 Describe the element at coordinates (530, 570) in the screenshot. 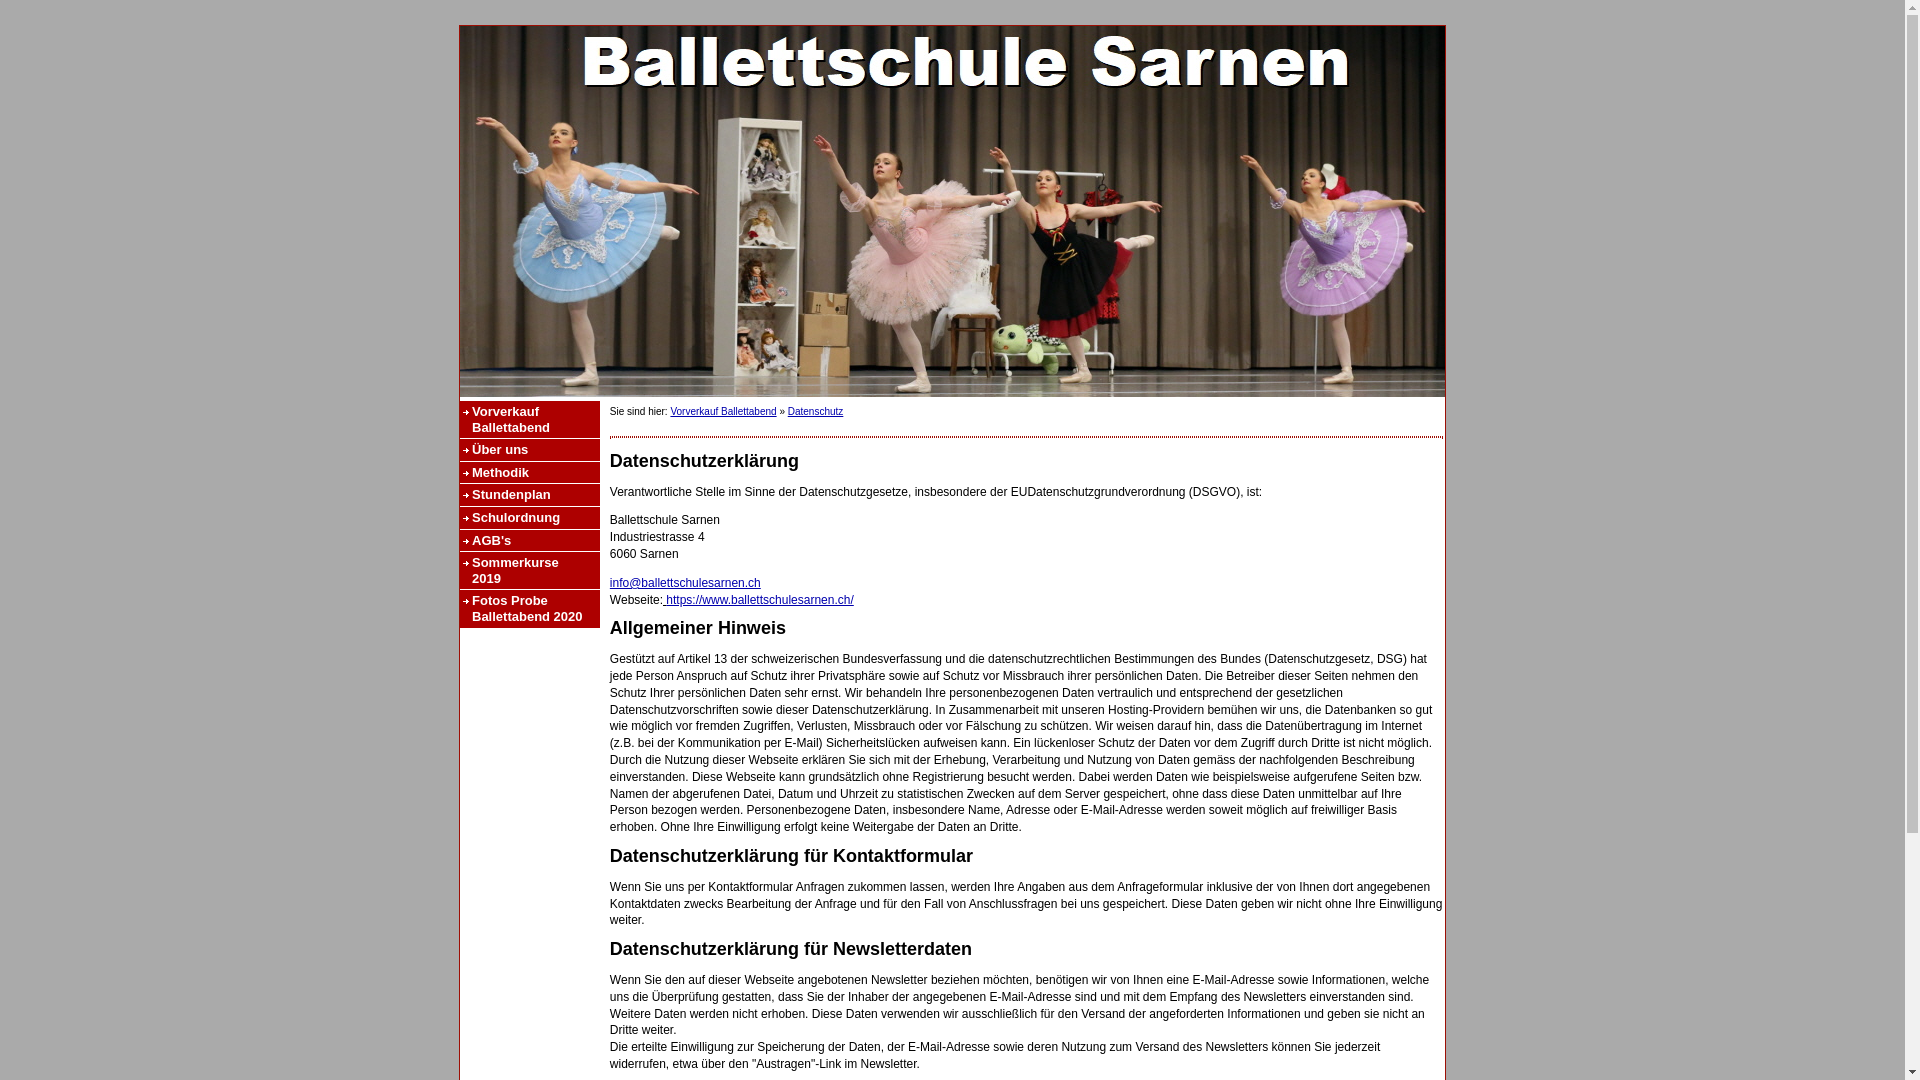

I see `Sommerkurse 2019` at that location.